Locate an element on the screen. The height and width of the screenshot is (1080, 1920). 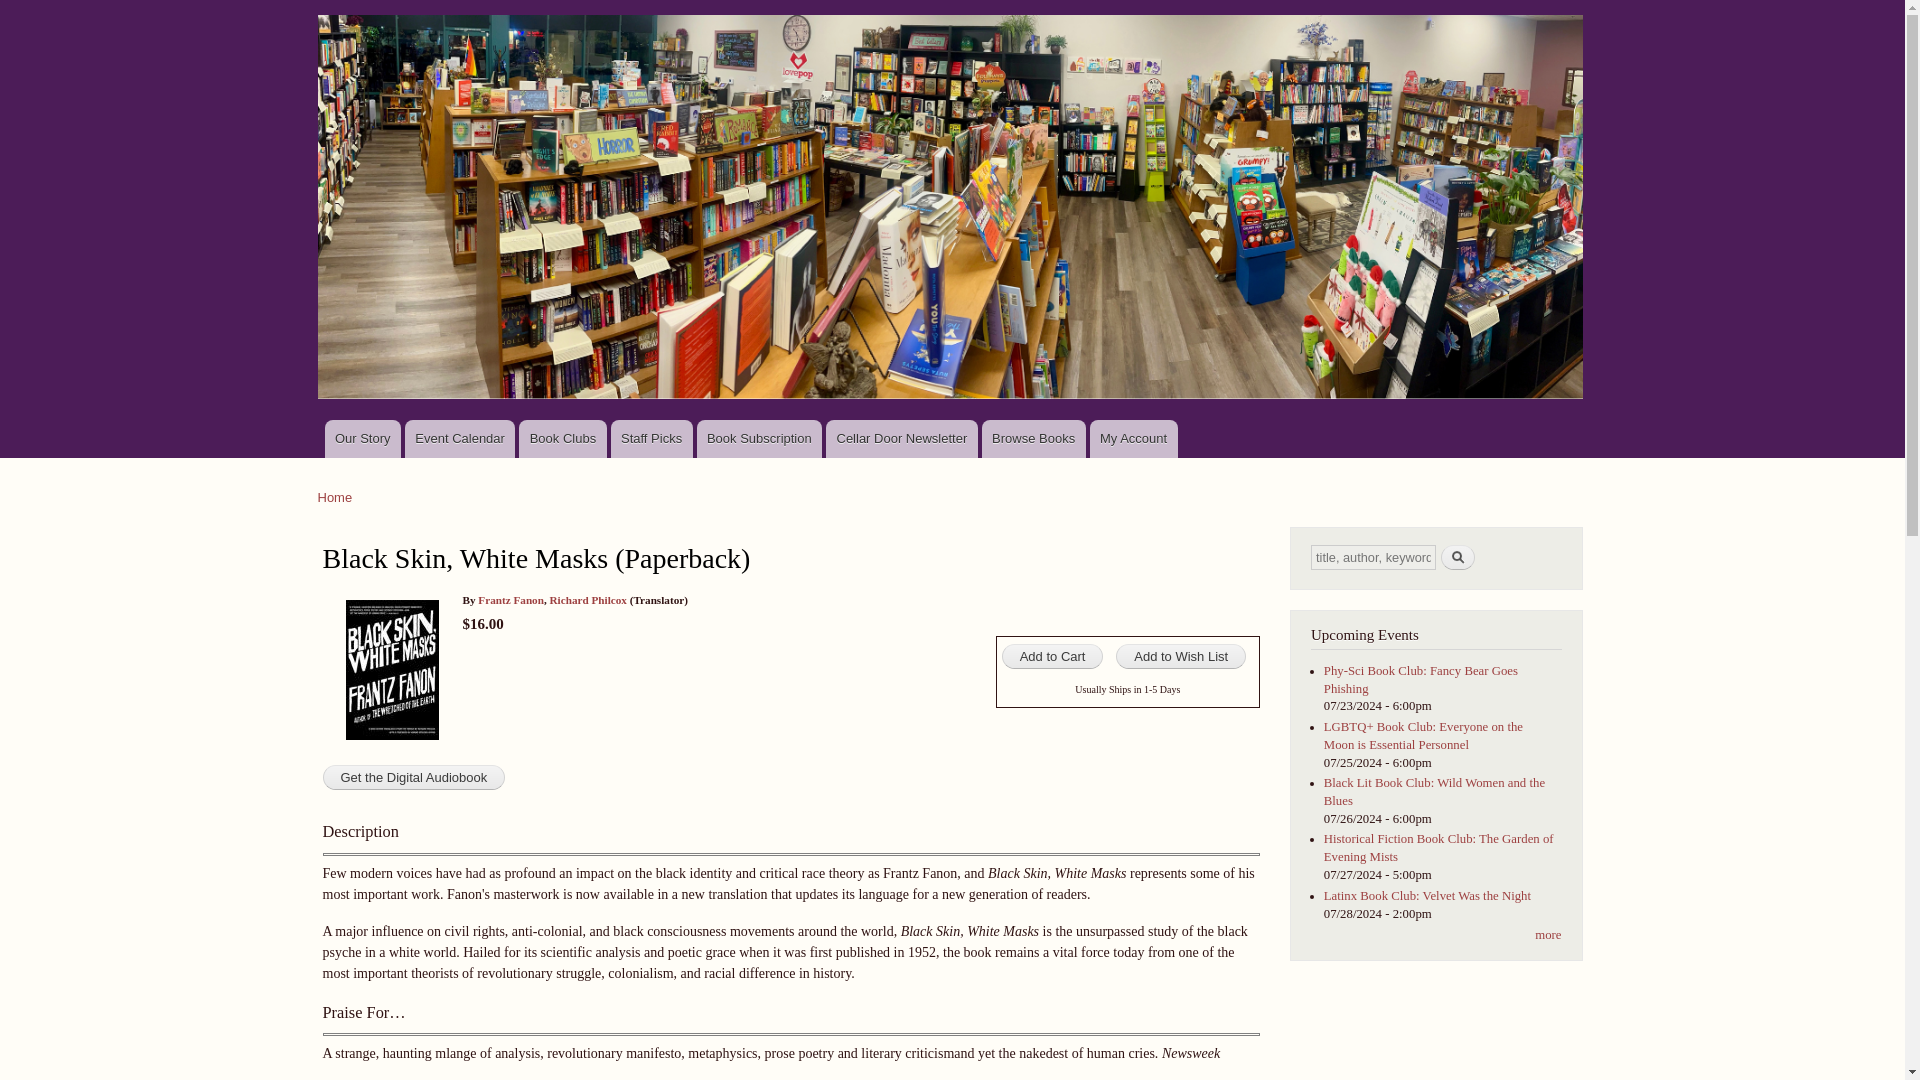
Richard Philcox is located at coordinates (588, 600).